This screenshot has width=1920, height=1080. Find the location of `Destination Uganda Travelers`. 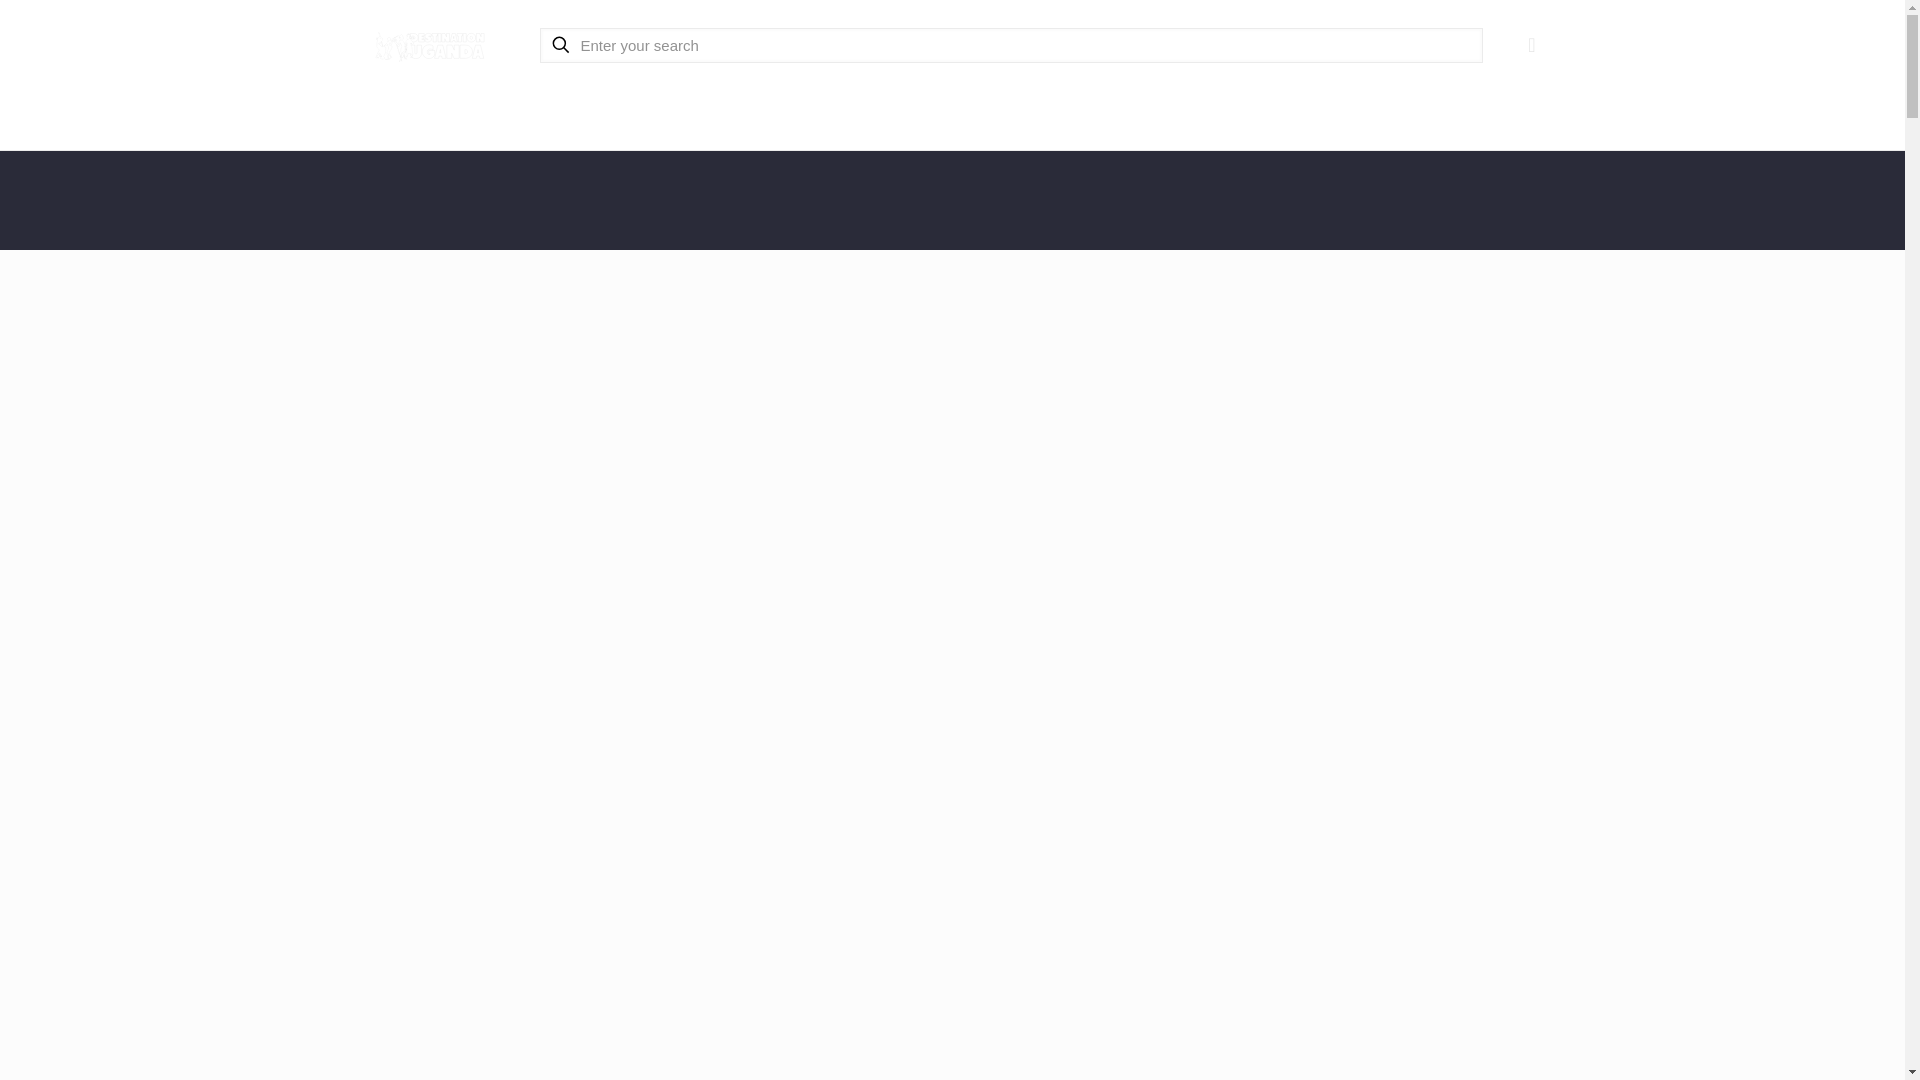

Destination Uganda Travelers is located at coordinates (428, 44).